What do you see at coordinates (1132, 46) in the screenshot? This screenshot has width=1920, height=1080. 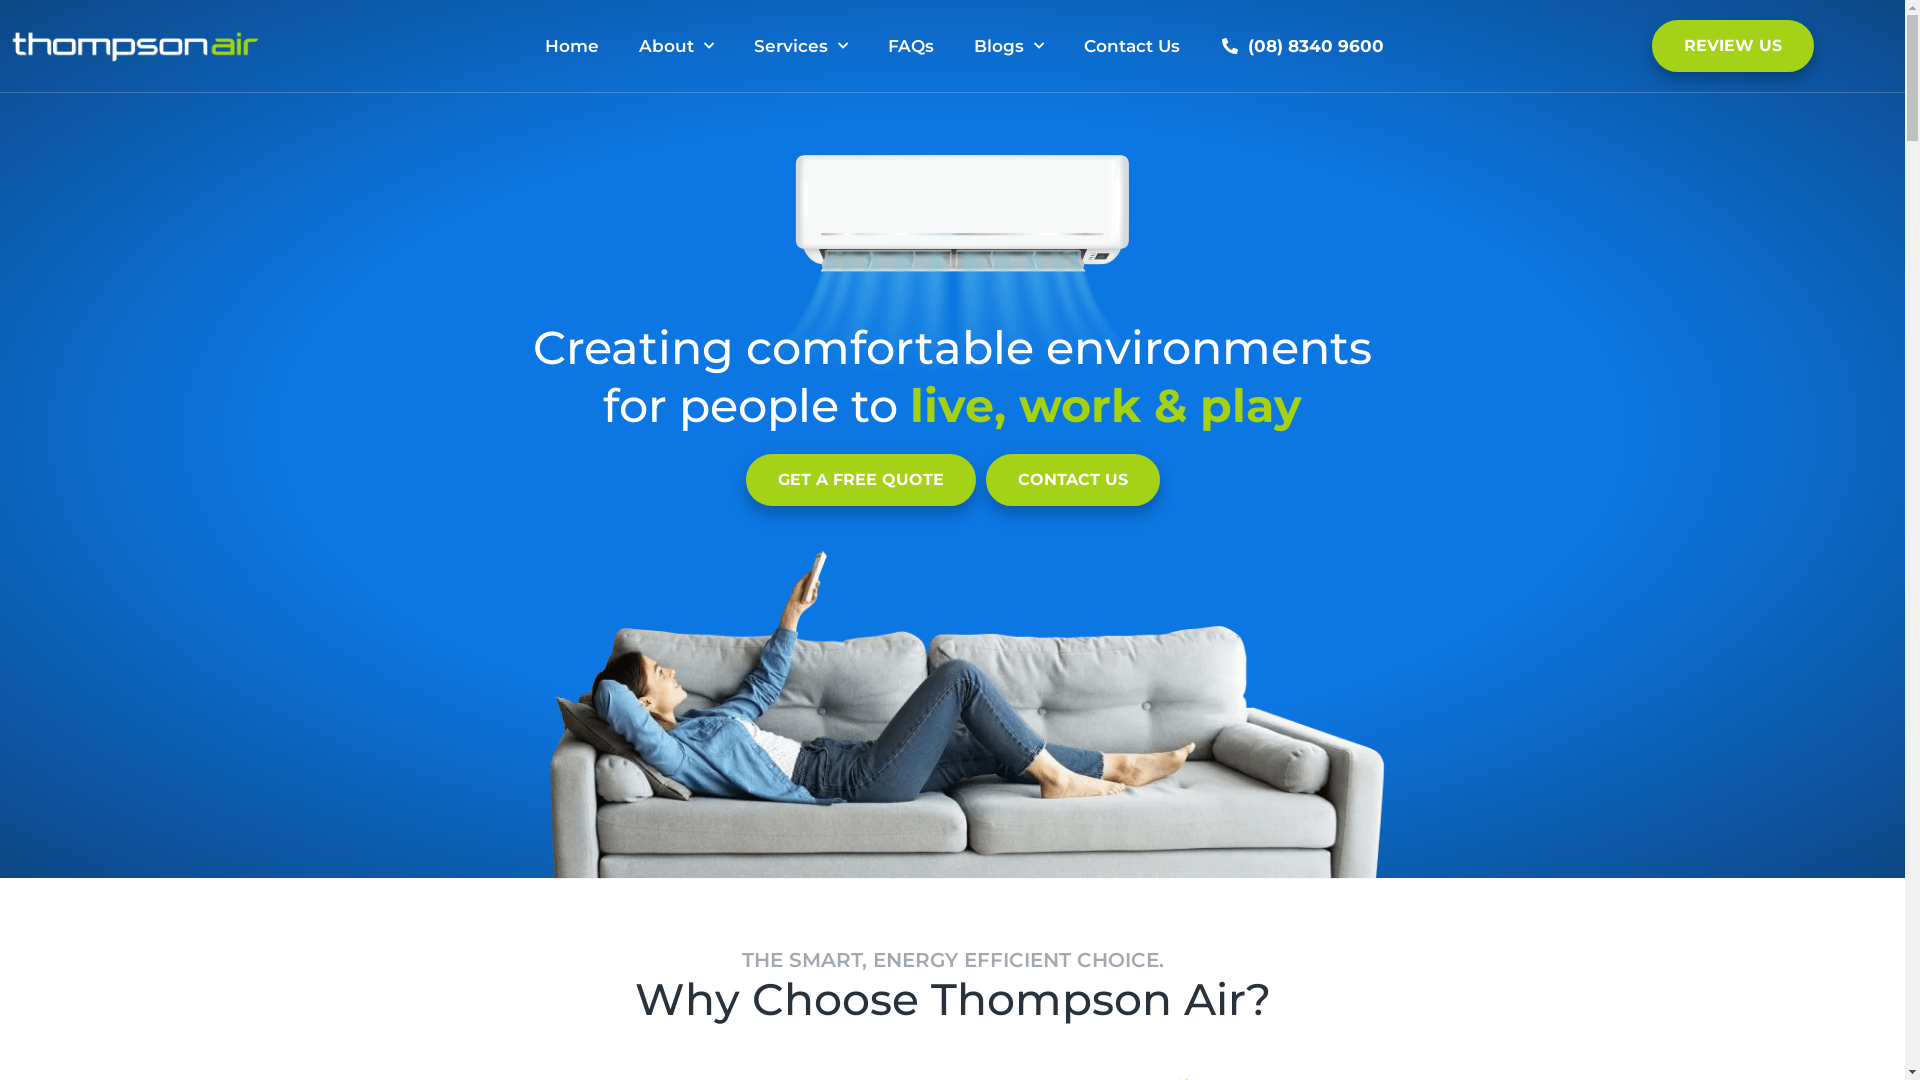 I see `Contact Us` at bounding box center [1132, 46].